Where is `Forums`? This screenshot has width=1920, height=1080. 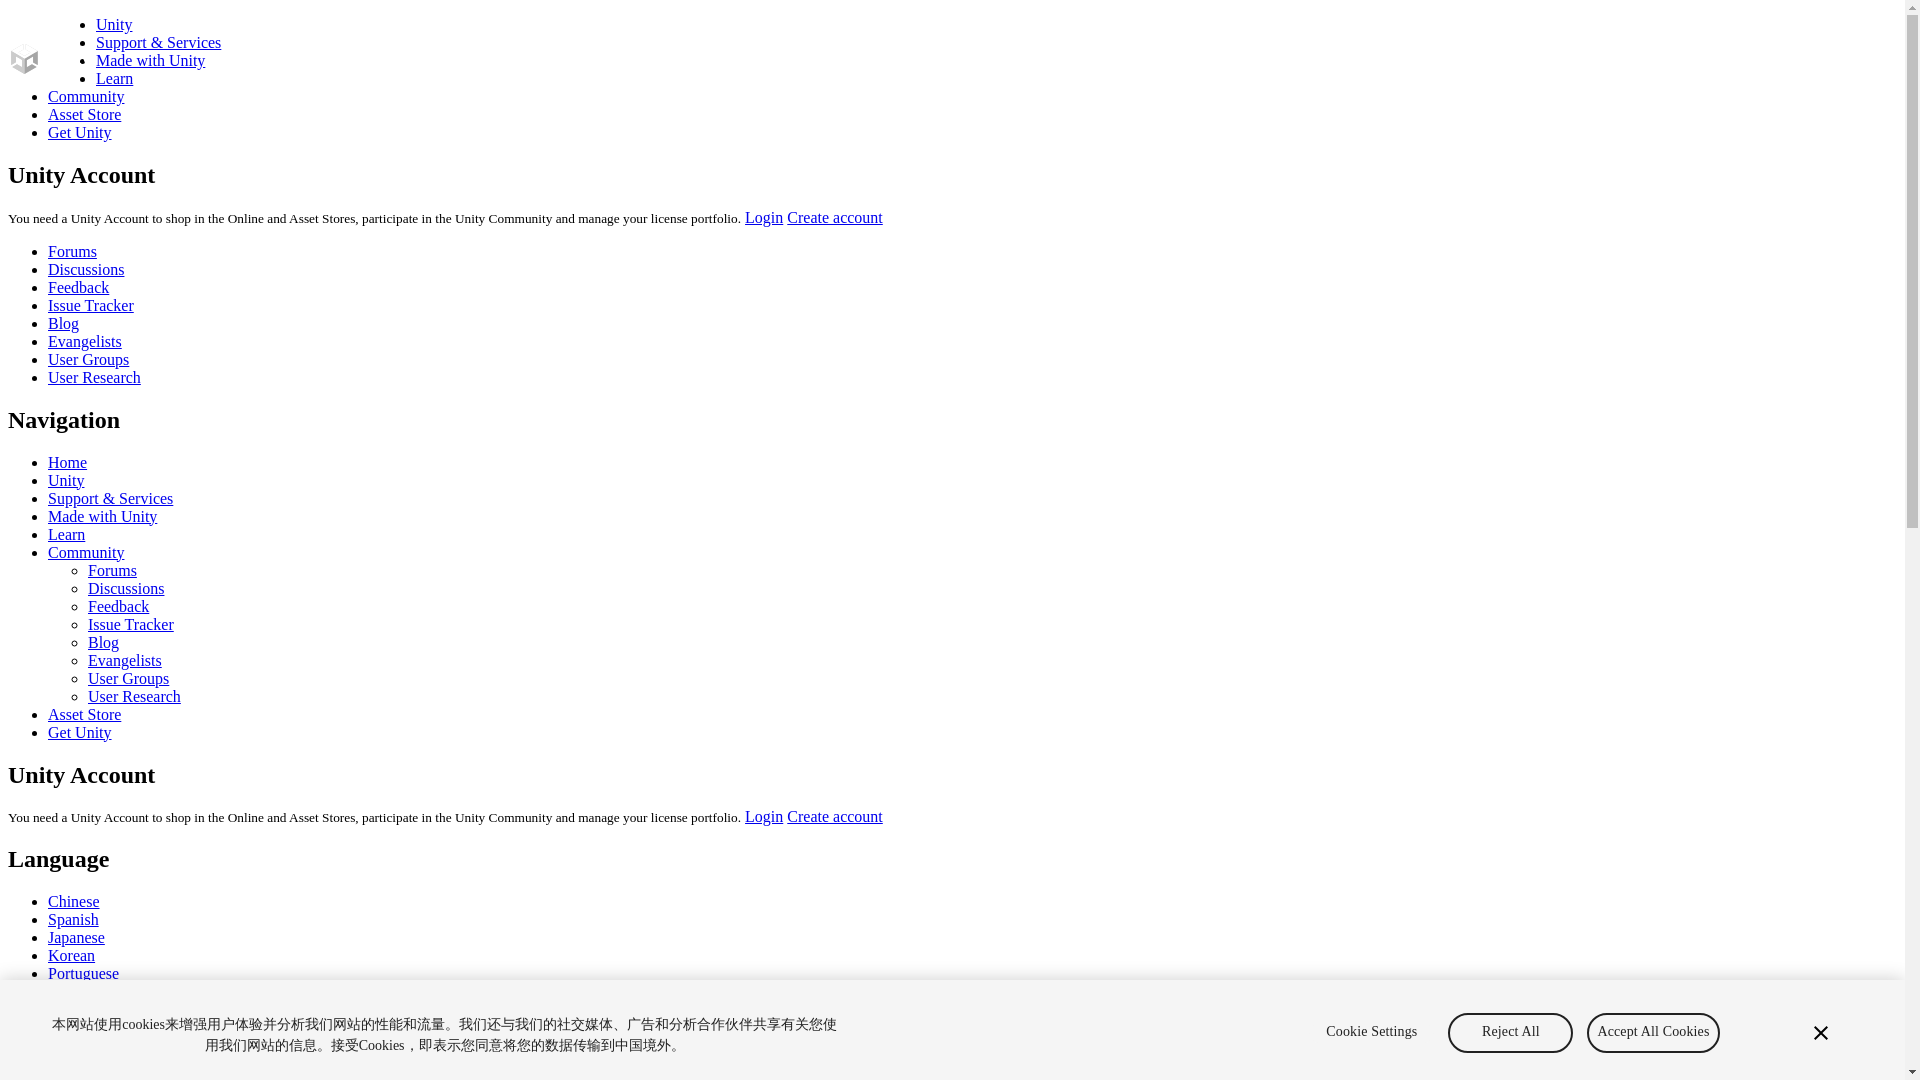 Forums is located at coordinates (72, 252).